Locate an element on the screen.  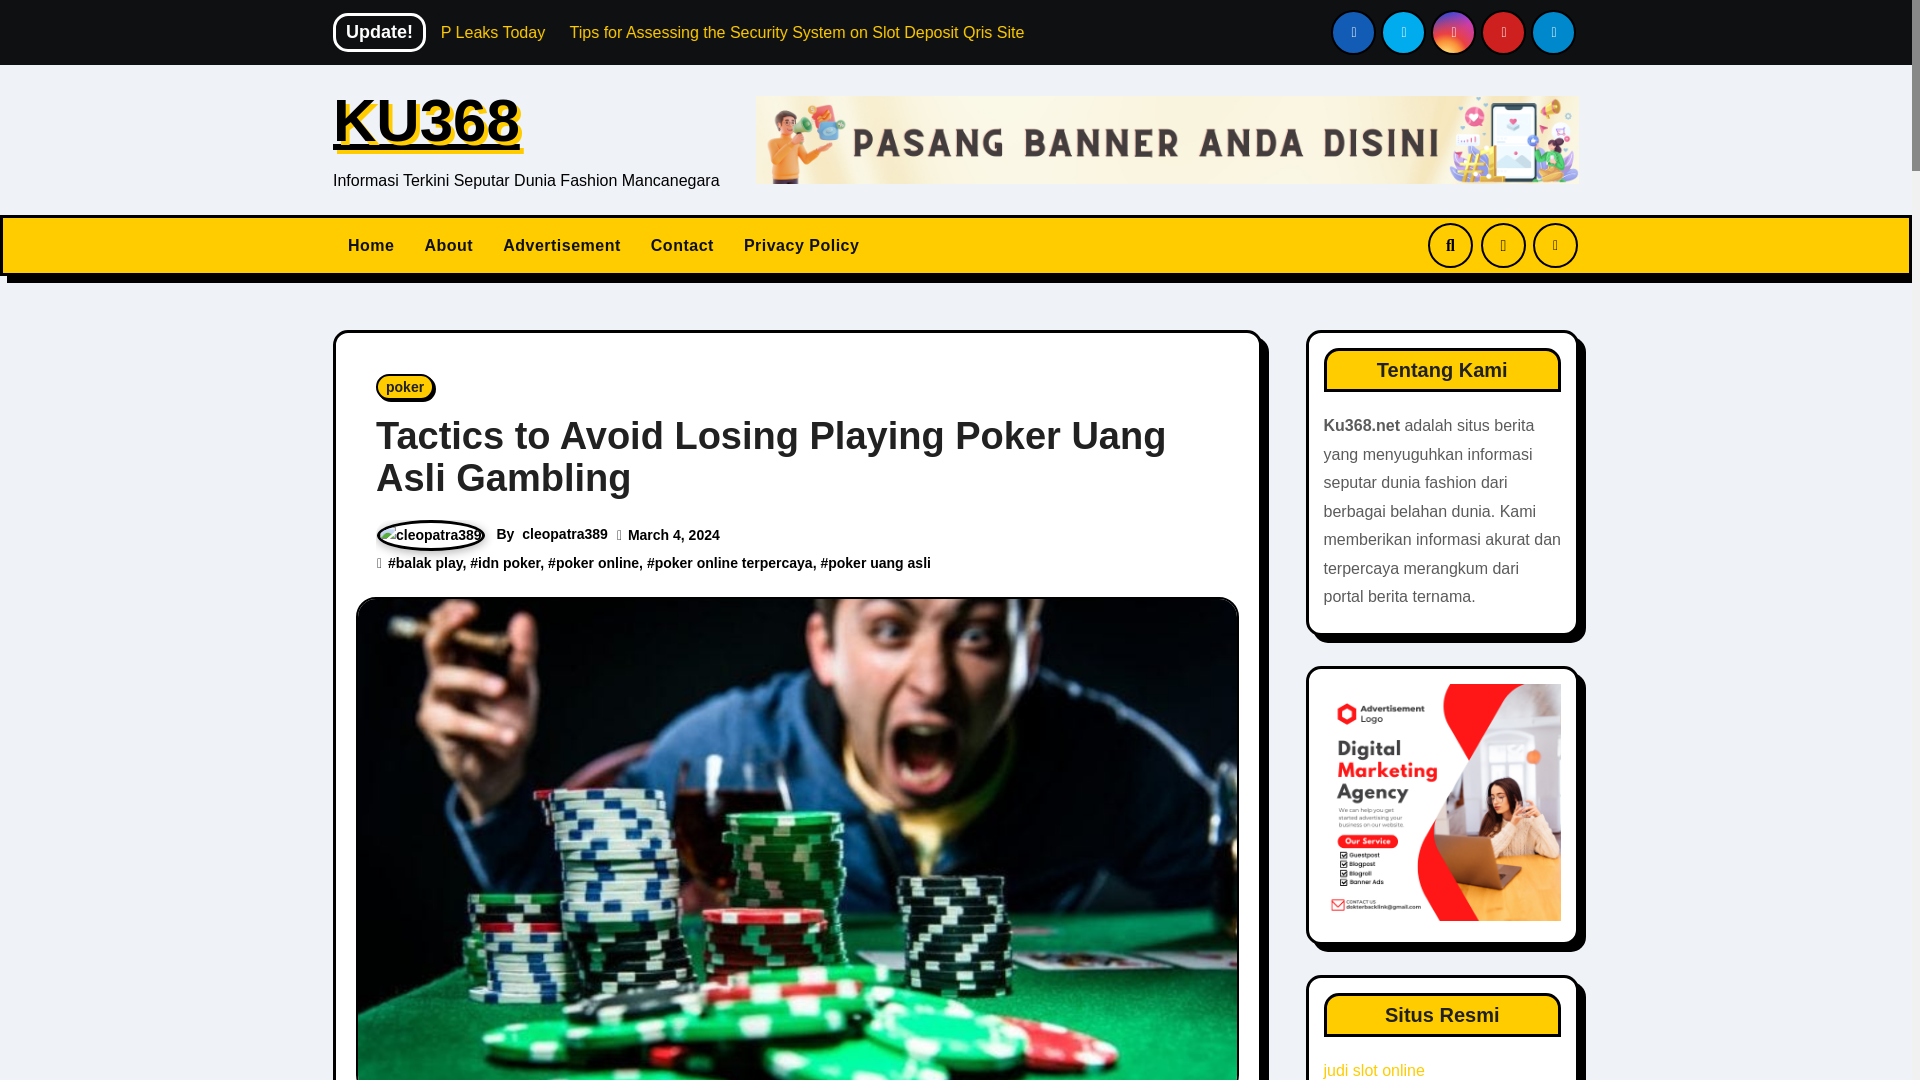
Home is located at coordinates (370, 245).